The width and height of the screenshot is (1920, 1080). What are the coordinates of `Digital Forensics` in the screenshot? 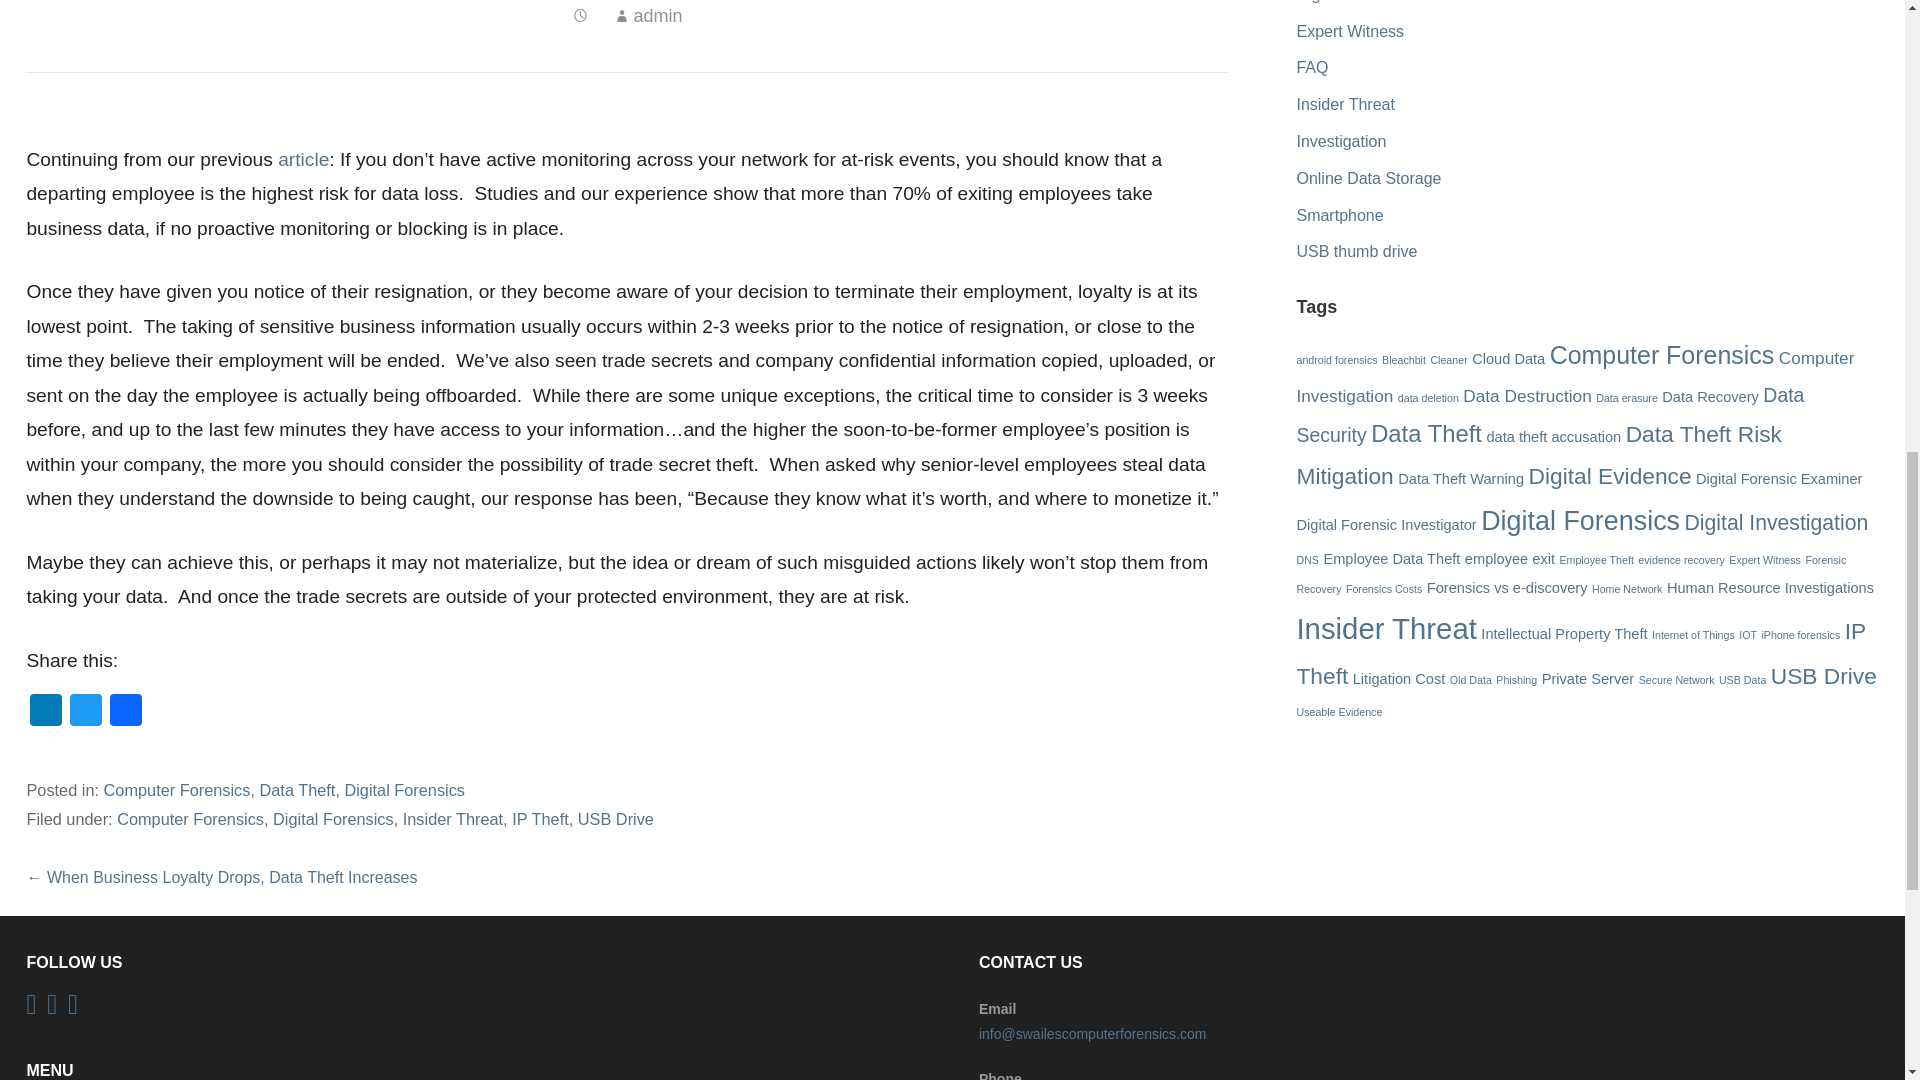 It's located at (332, 819).